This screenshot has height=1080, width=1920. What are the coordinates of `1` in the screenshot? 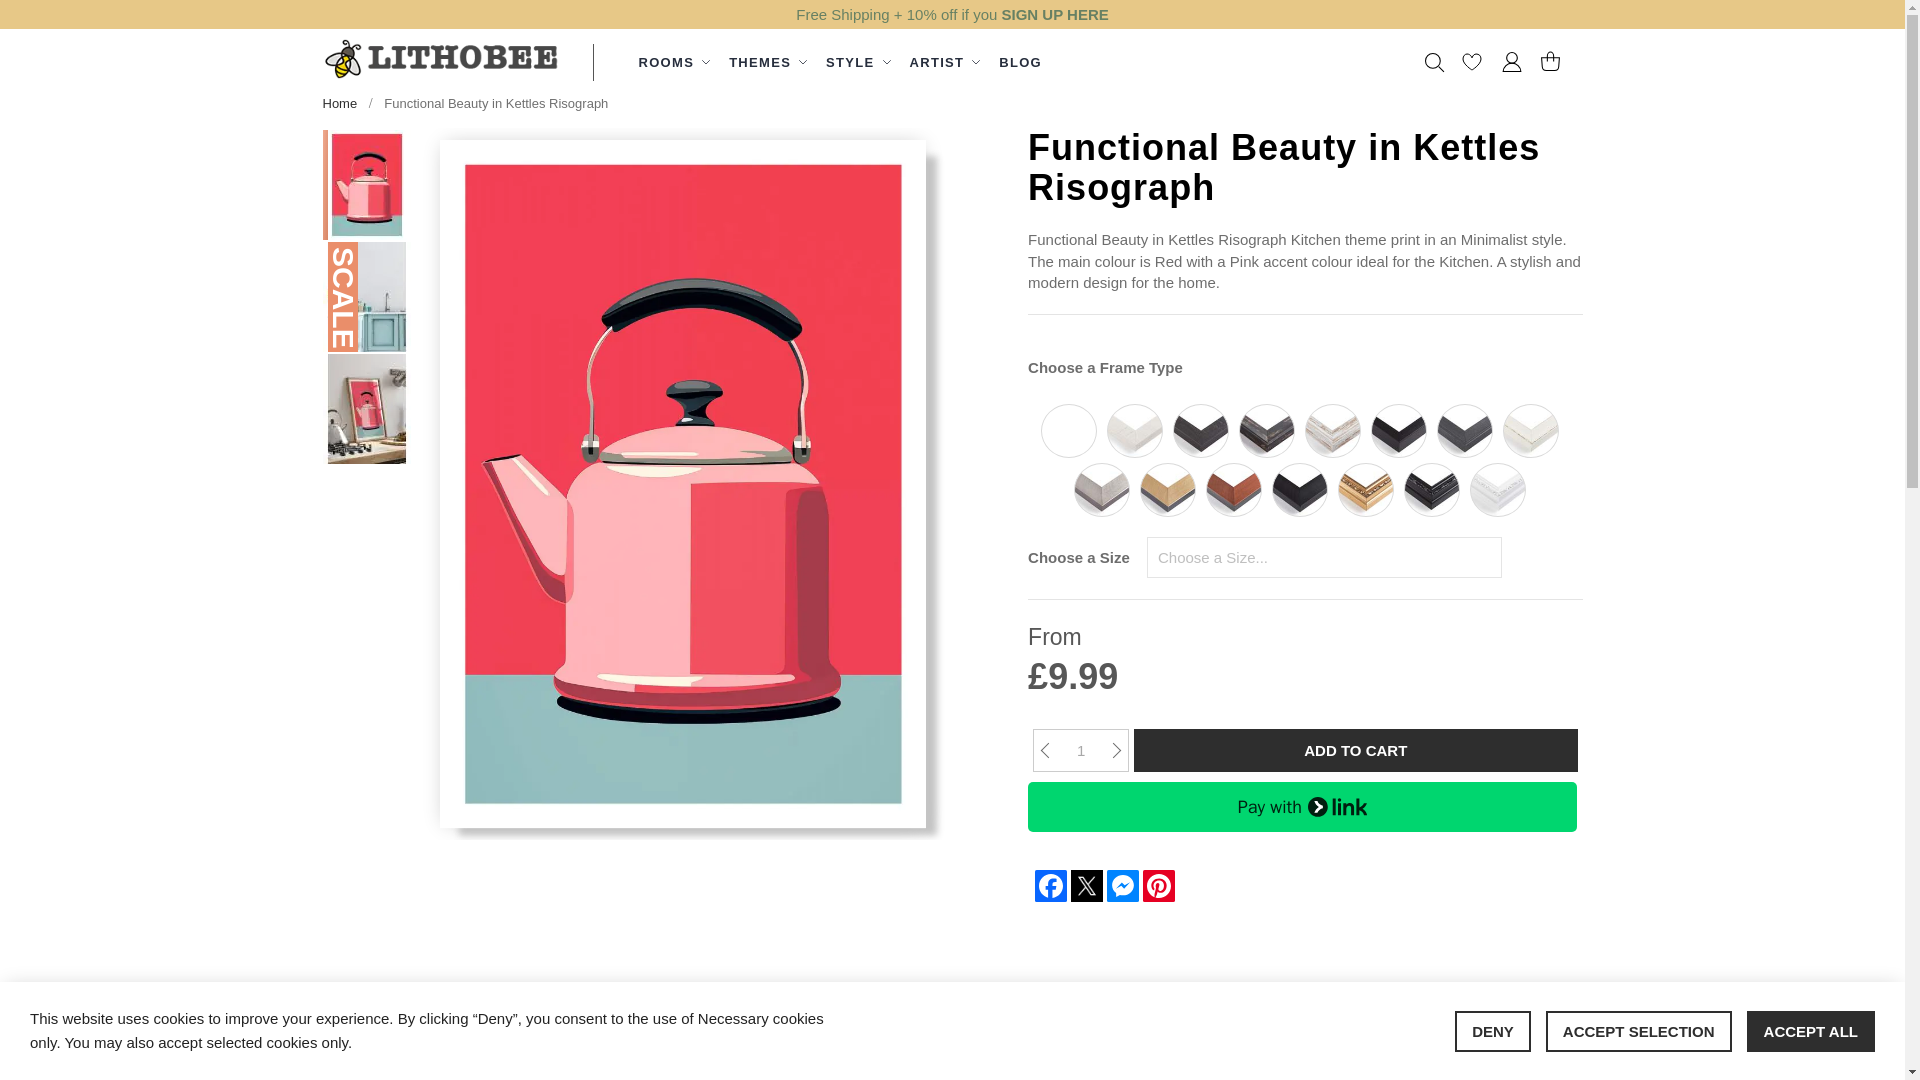 It's located at (1080, 750).